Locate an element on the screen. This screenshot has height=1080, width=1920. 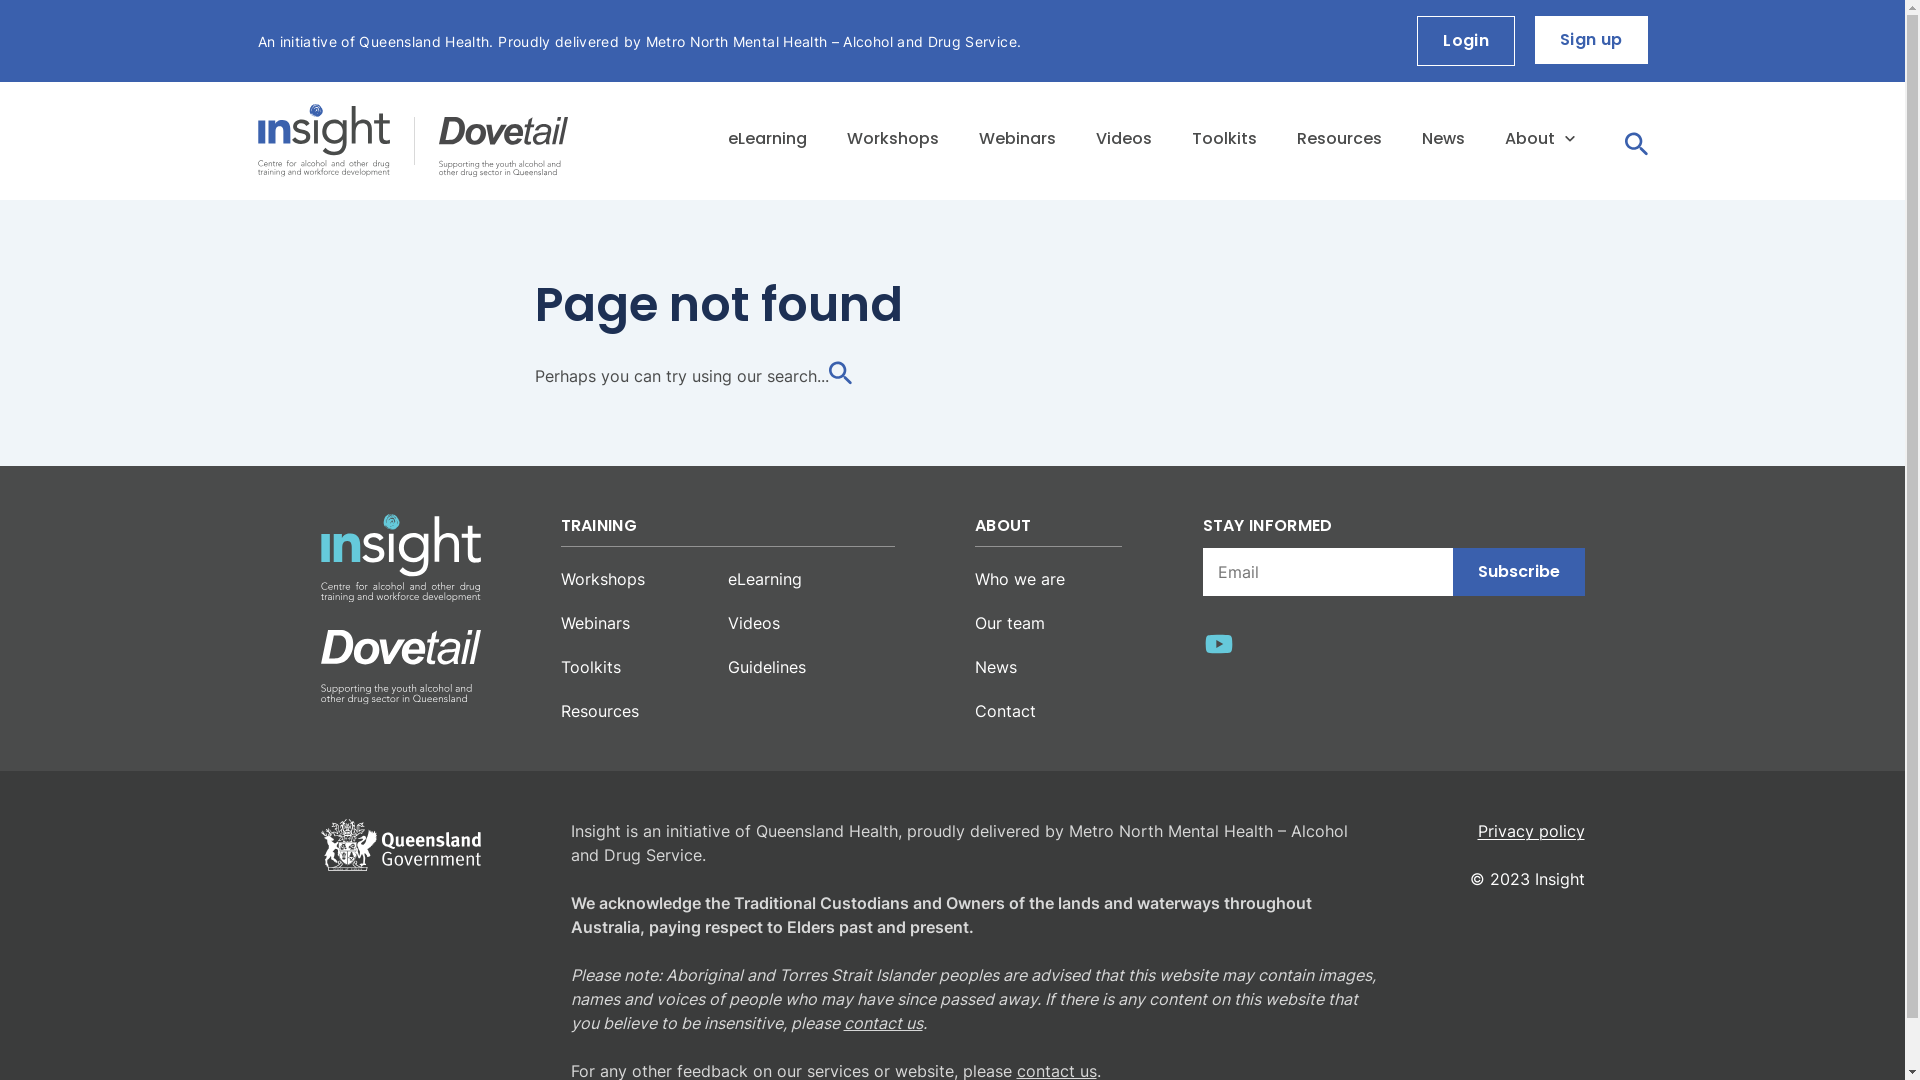
News is located at coordinates (1444, 141).